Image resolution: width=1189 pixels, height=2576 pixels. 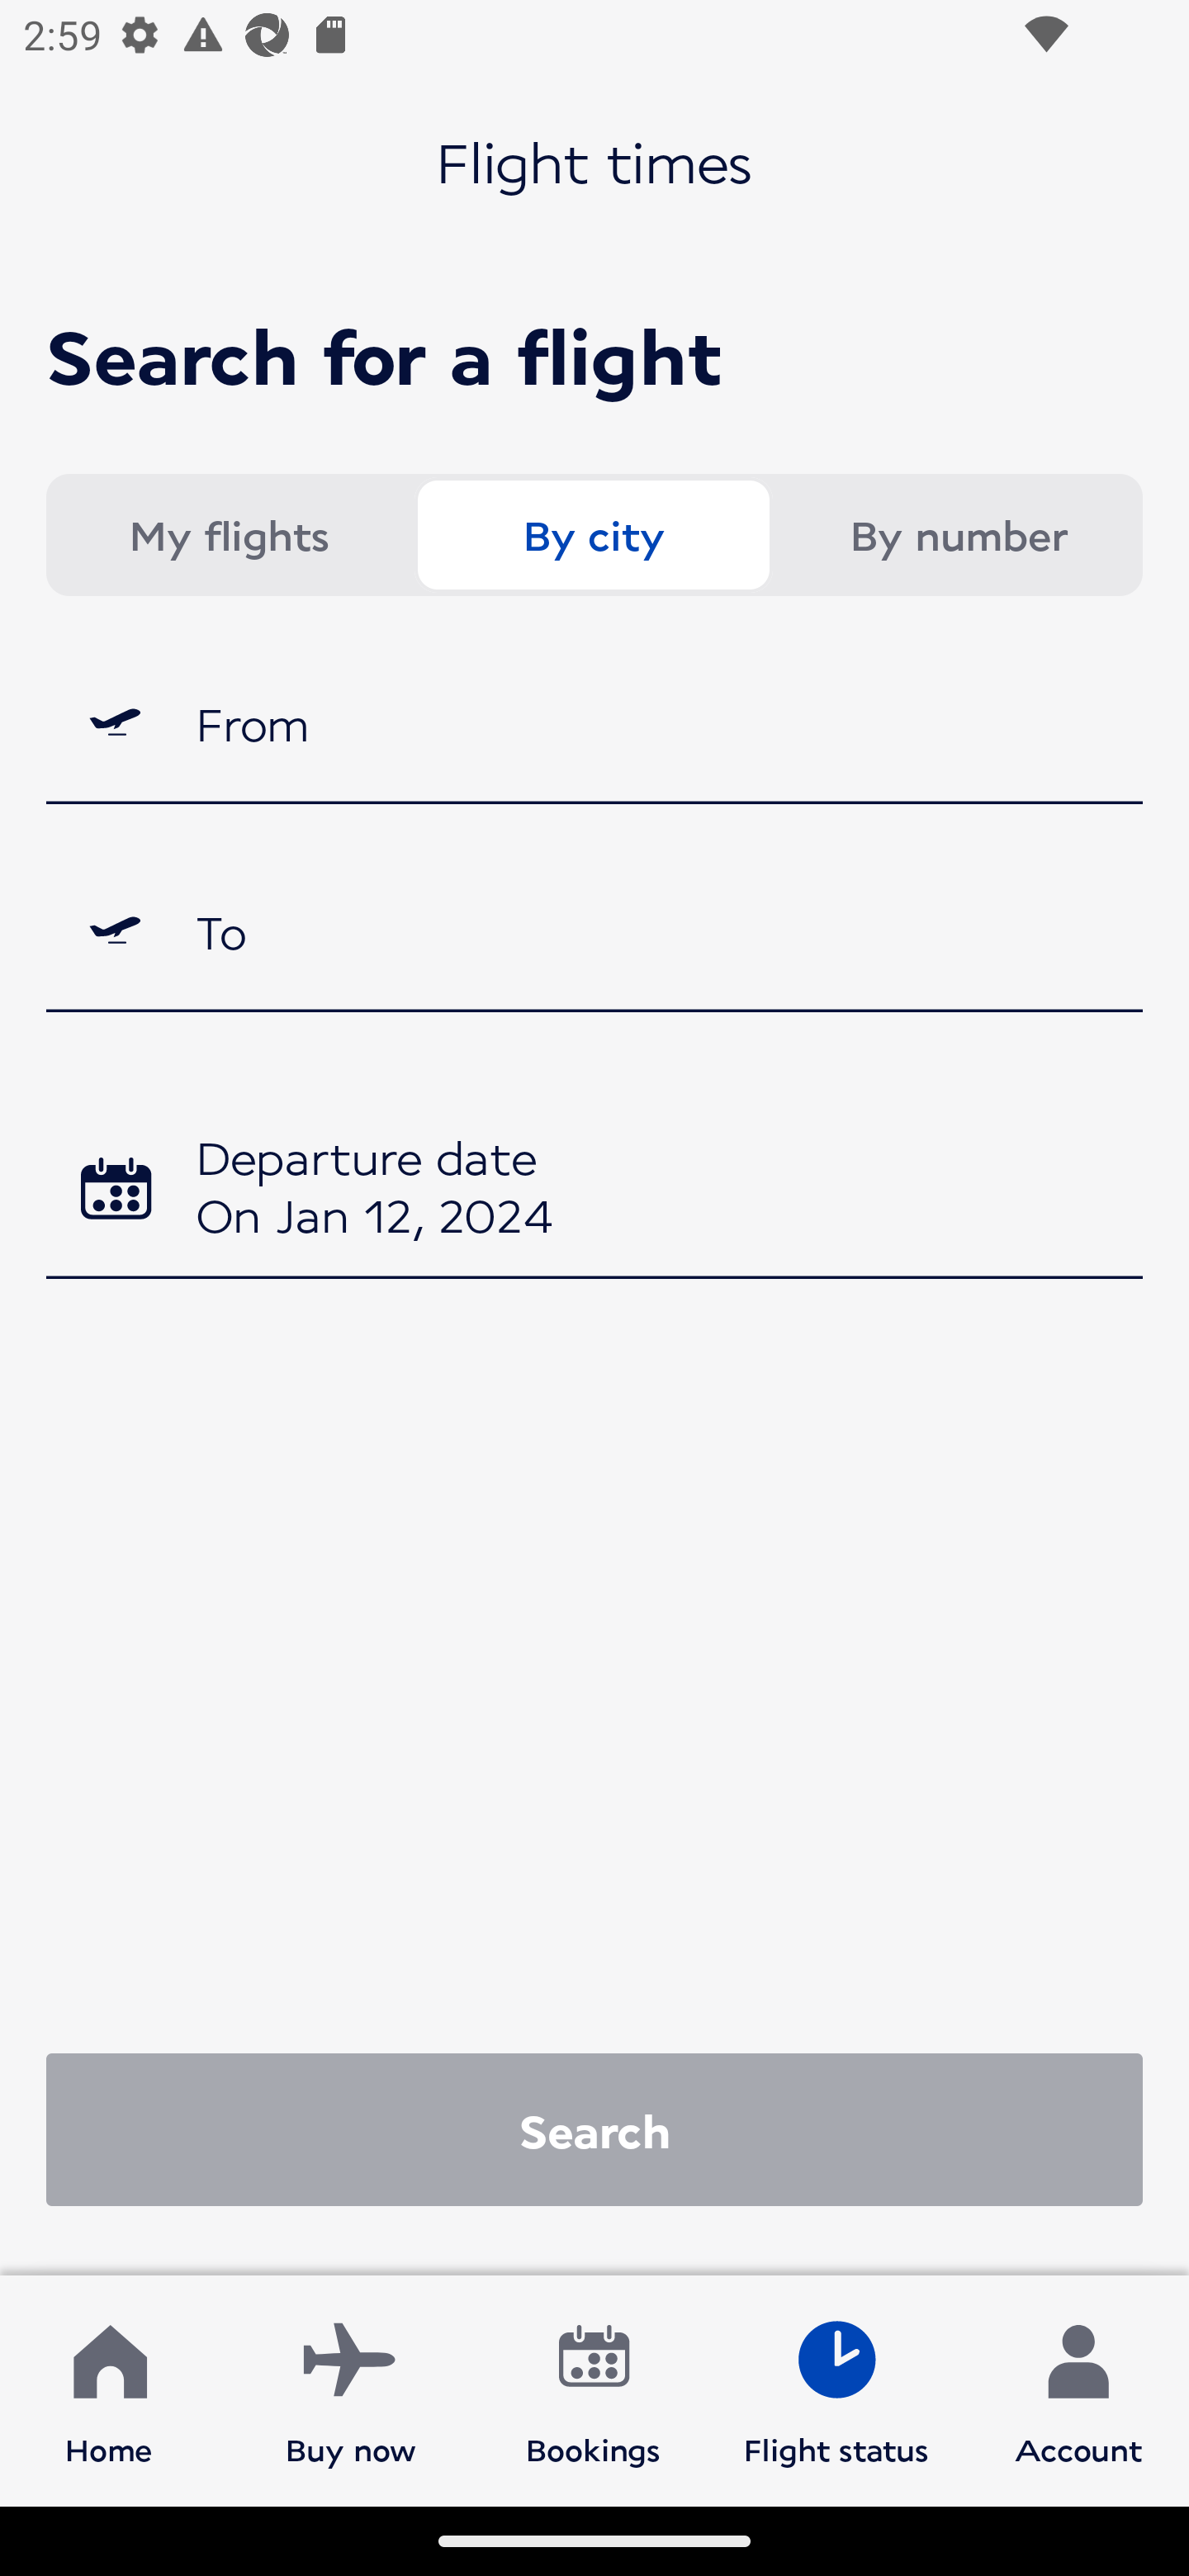 What do you see at coordinates (228, 535) in the screenshot?
I see `My flights` at bounding box center [228, 535].